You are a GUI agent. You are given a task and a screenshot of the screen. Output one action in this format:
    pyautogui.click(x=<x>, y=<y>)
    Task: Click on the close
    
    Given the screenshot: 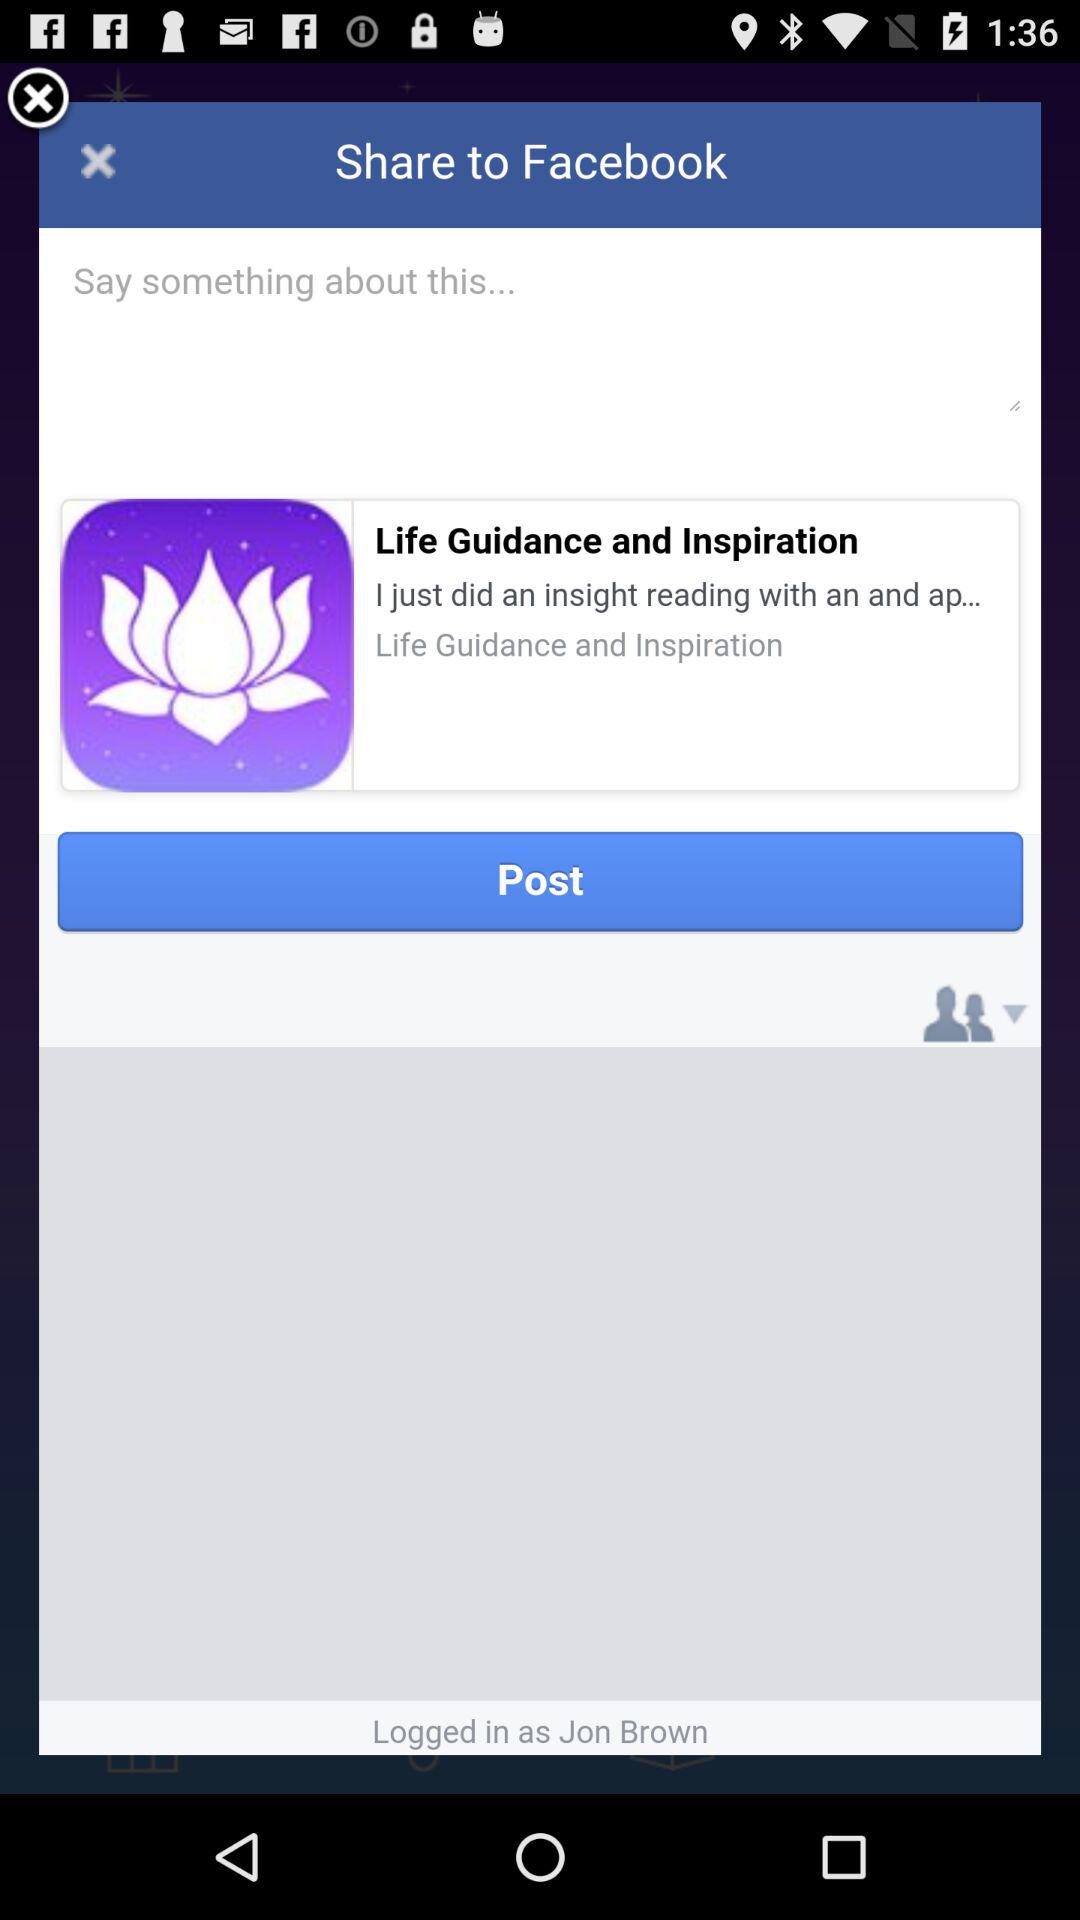 What is the action you would take?
    pyautogui.click(x=38, y=102)
    